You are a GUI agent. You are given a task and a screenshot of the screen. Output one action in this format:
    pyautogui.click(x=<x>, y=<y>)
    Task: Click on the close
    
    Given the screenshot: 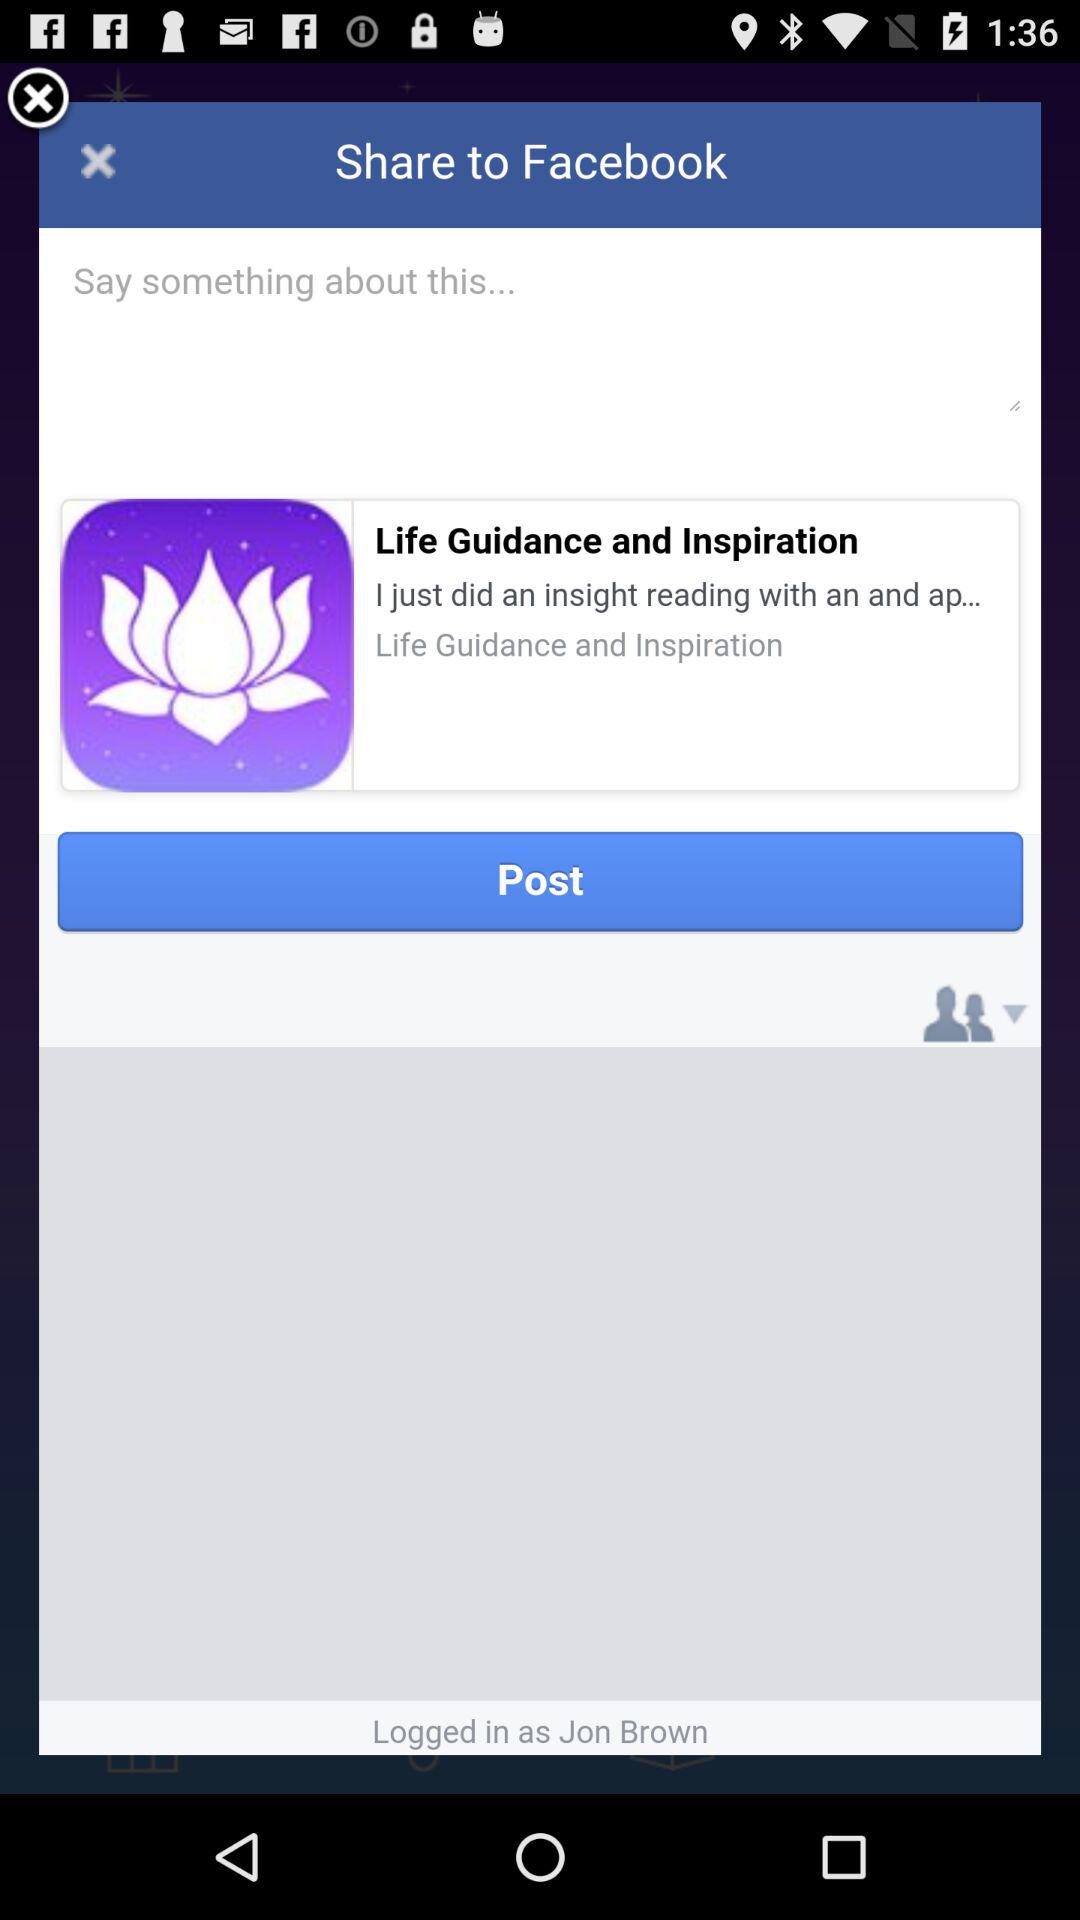 What is the action you would take?
    pyautogui.click(x=38, y=102)
    